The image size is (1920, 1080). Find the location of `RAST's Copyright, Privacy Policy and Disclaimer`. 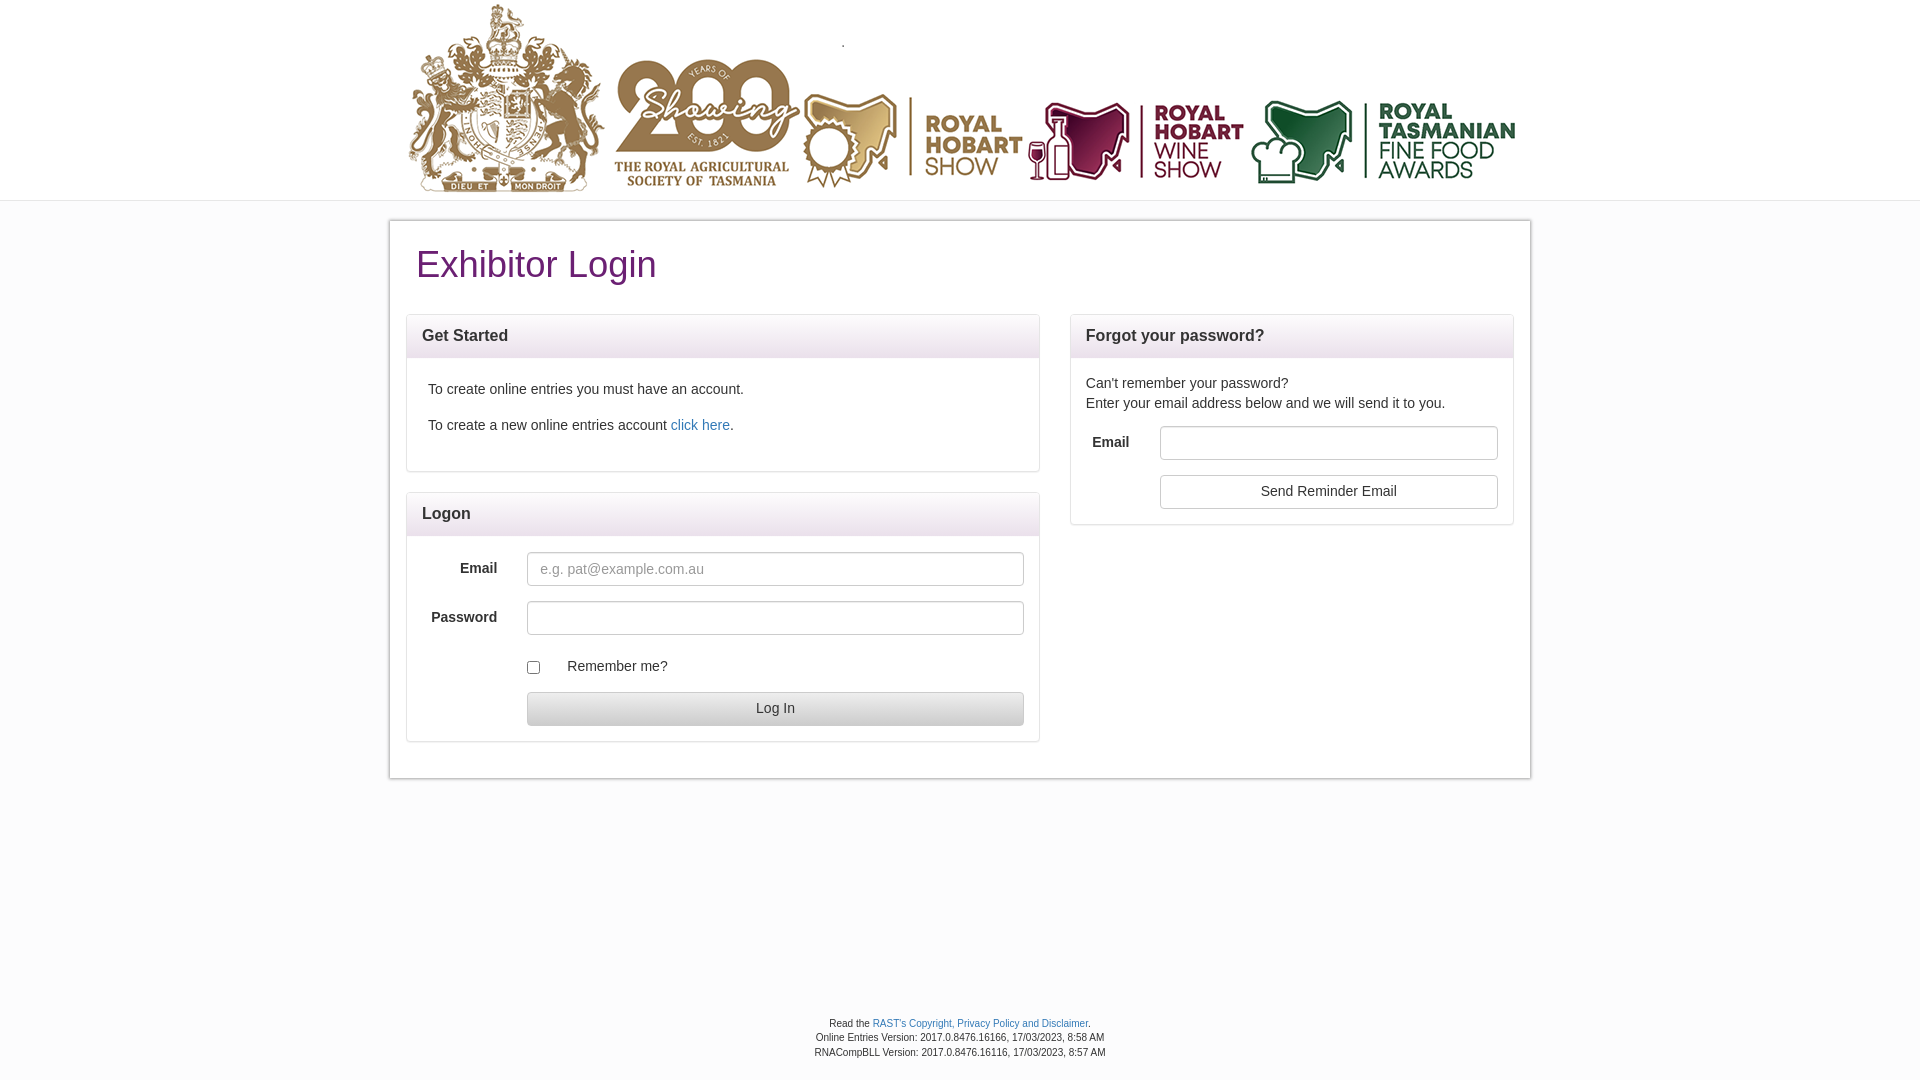

RAST's Copyright, Privacy Policy and Disclaimer is located at coordinates (980, 1023).